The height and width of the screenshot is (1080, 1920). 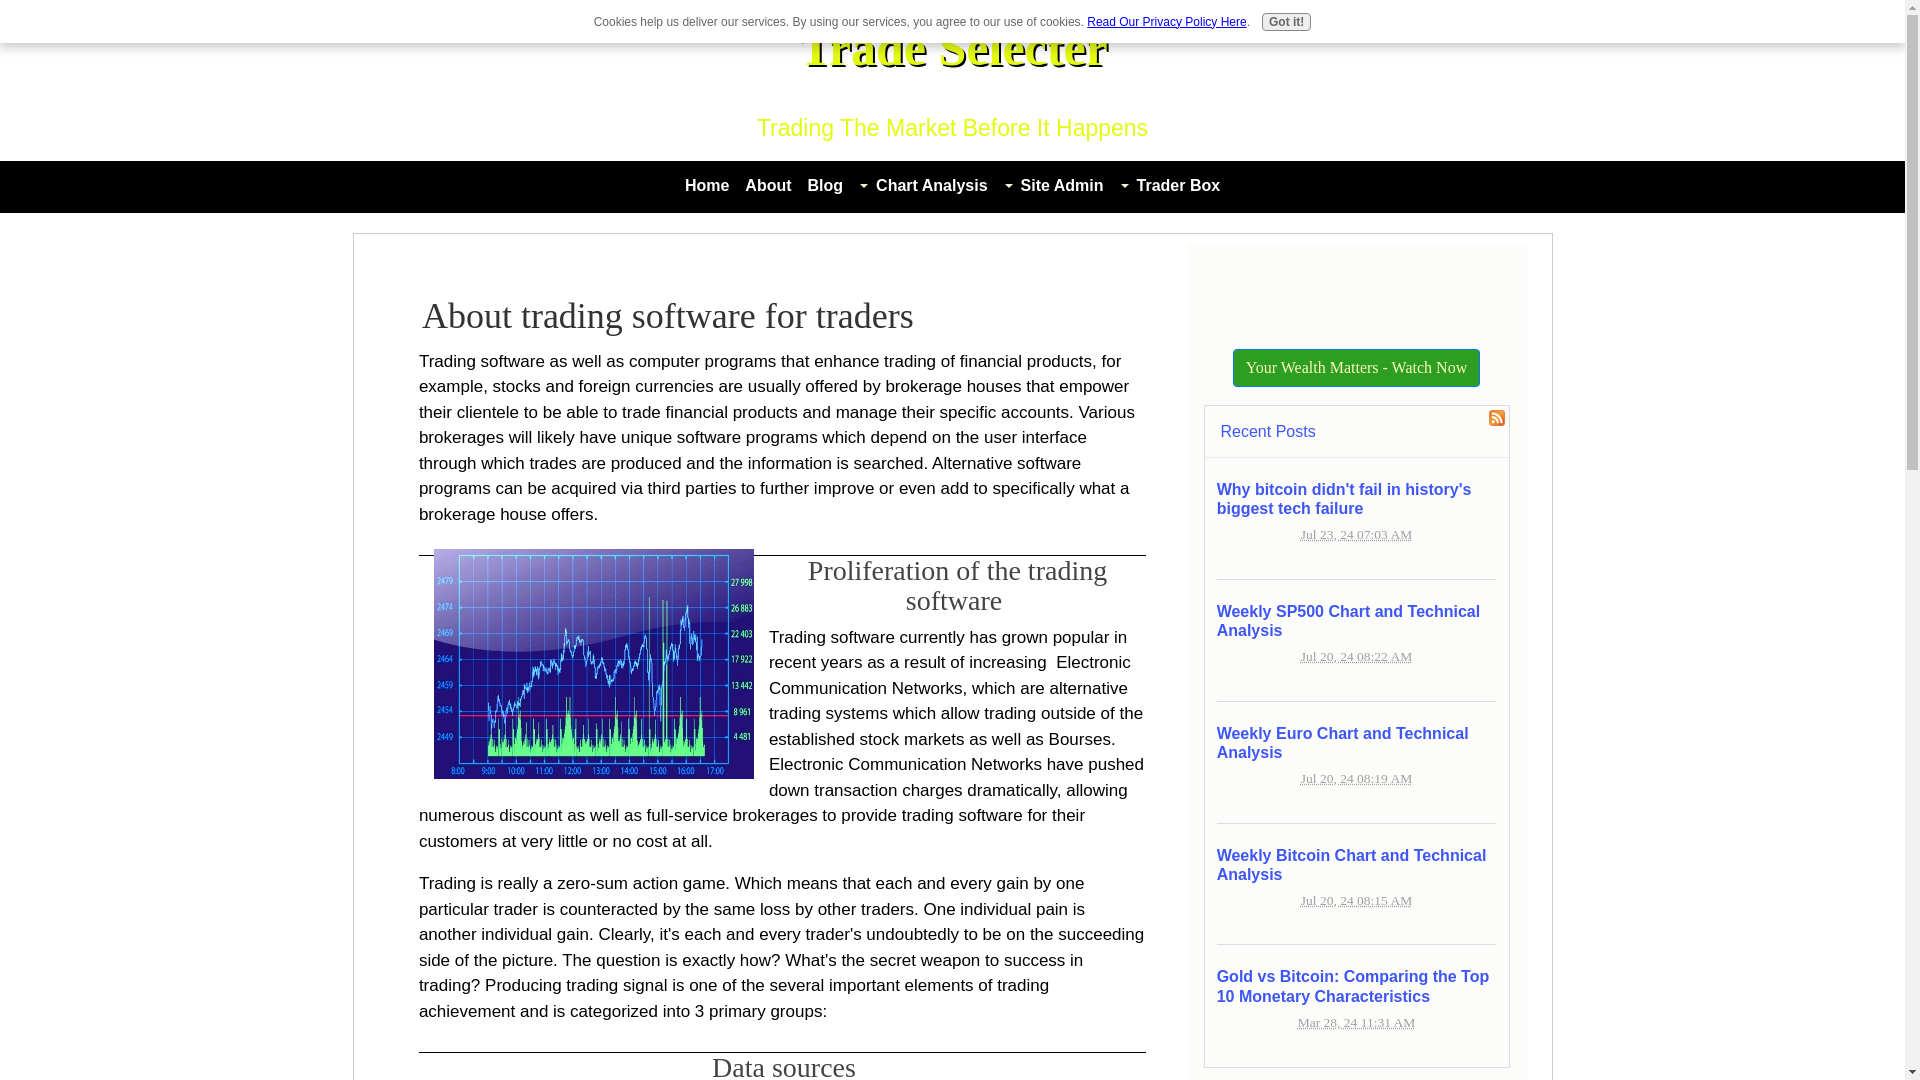 I want to click on 2024-07-20T08:19:12-0400, so click(x=1356, y=778).